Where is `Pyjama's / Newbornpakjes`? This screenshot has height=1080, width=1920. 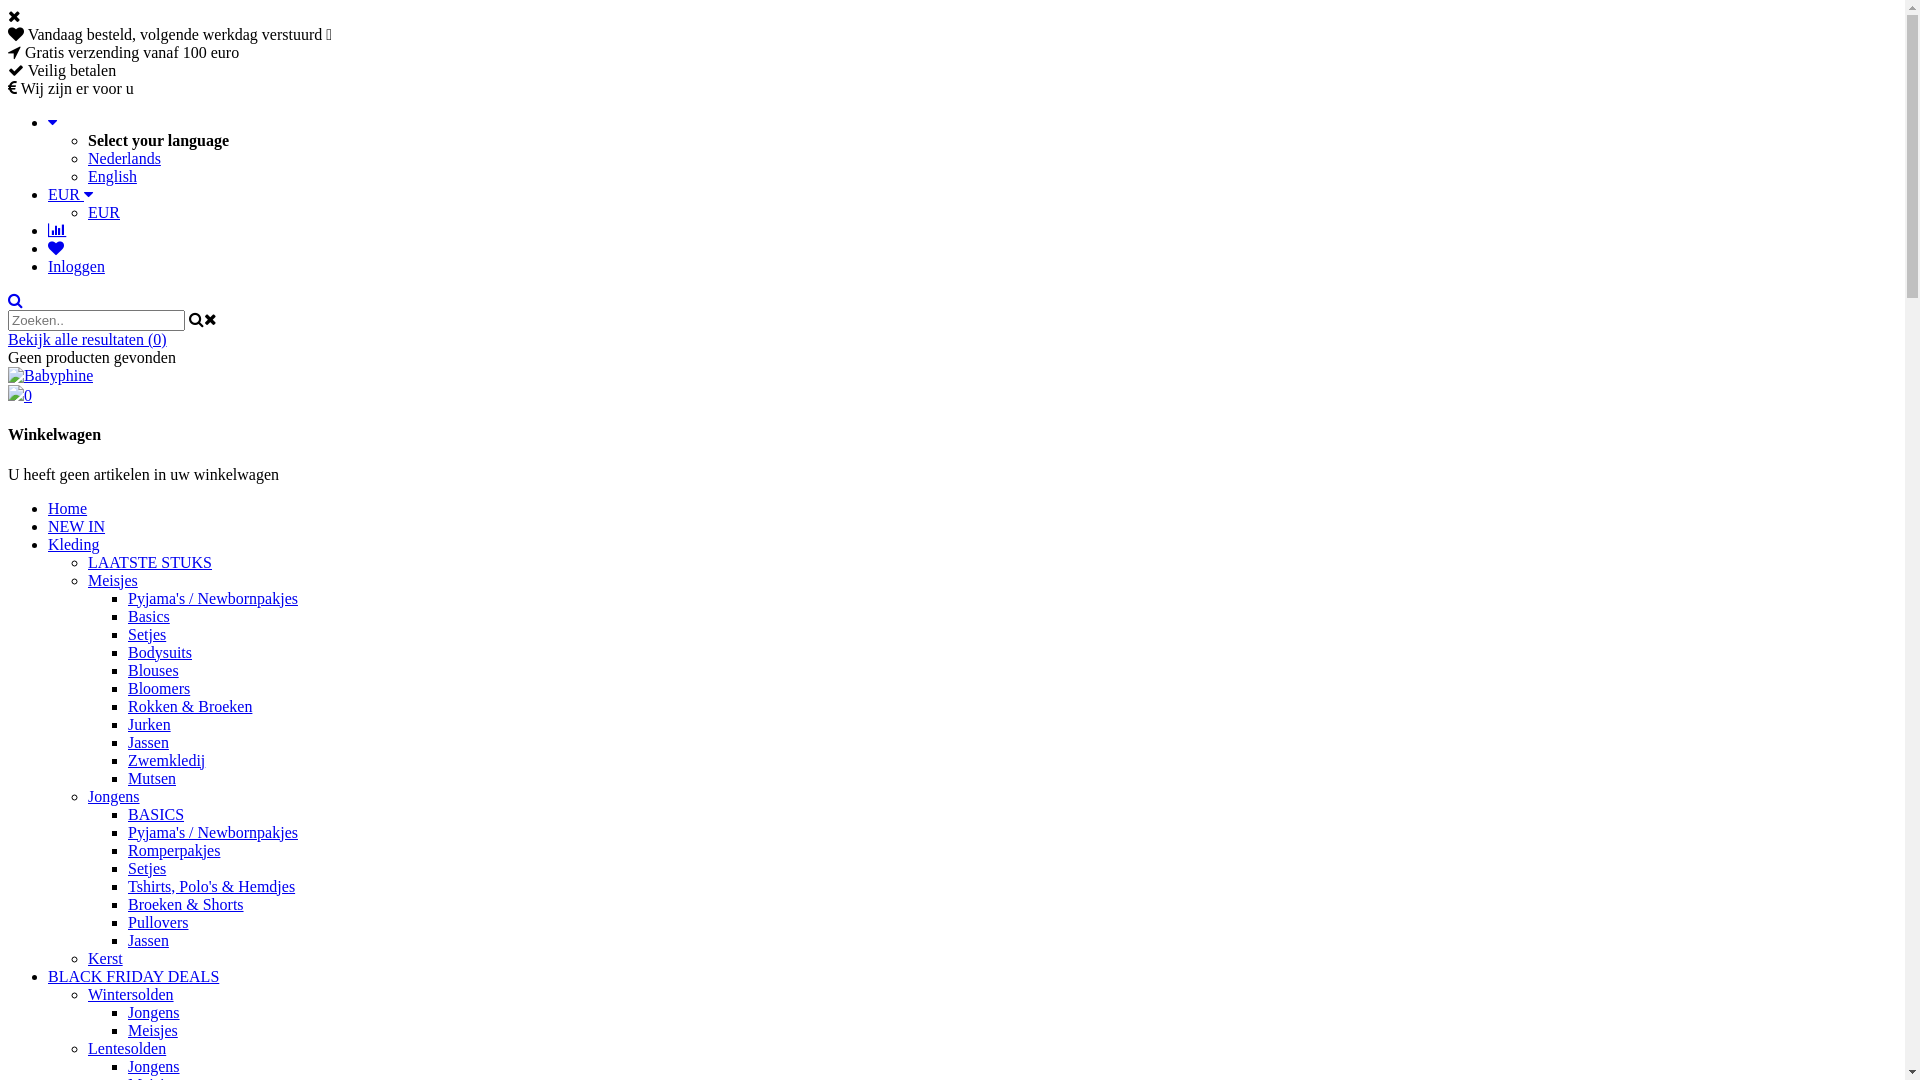
Pyjama's / Newbornpakjes is located at coordinates (213, 832).